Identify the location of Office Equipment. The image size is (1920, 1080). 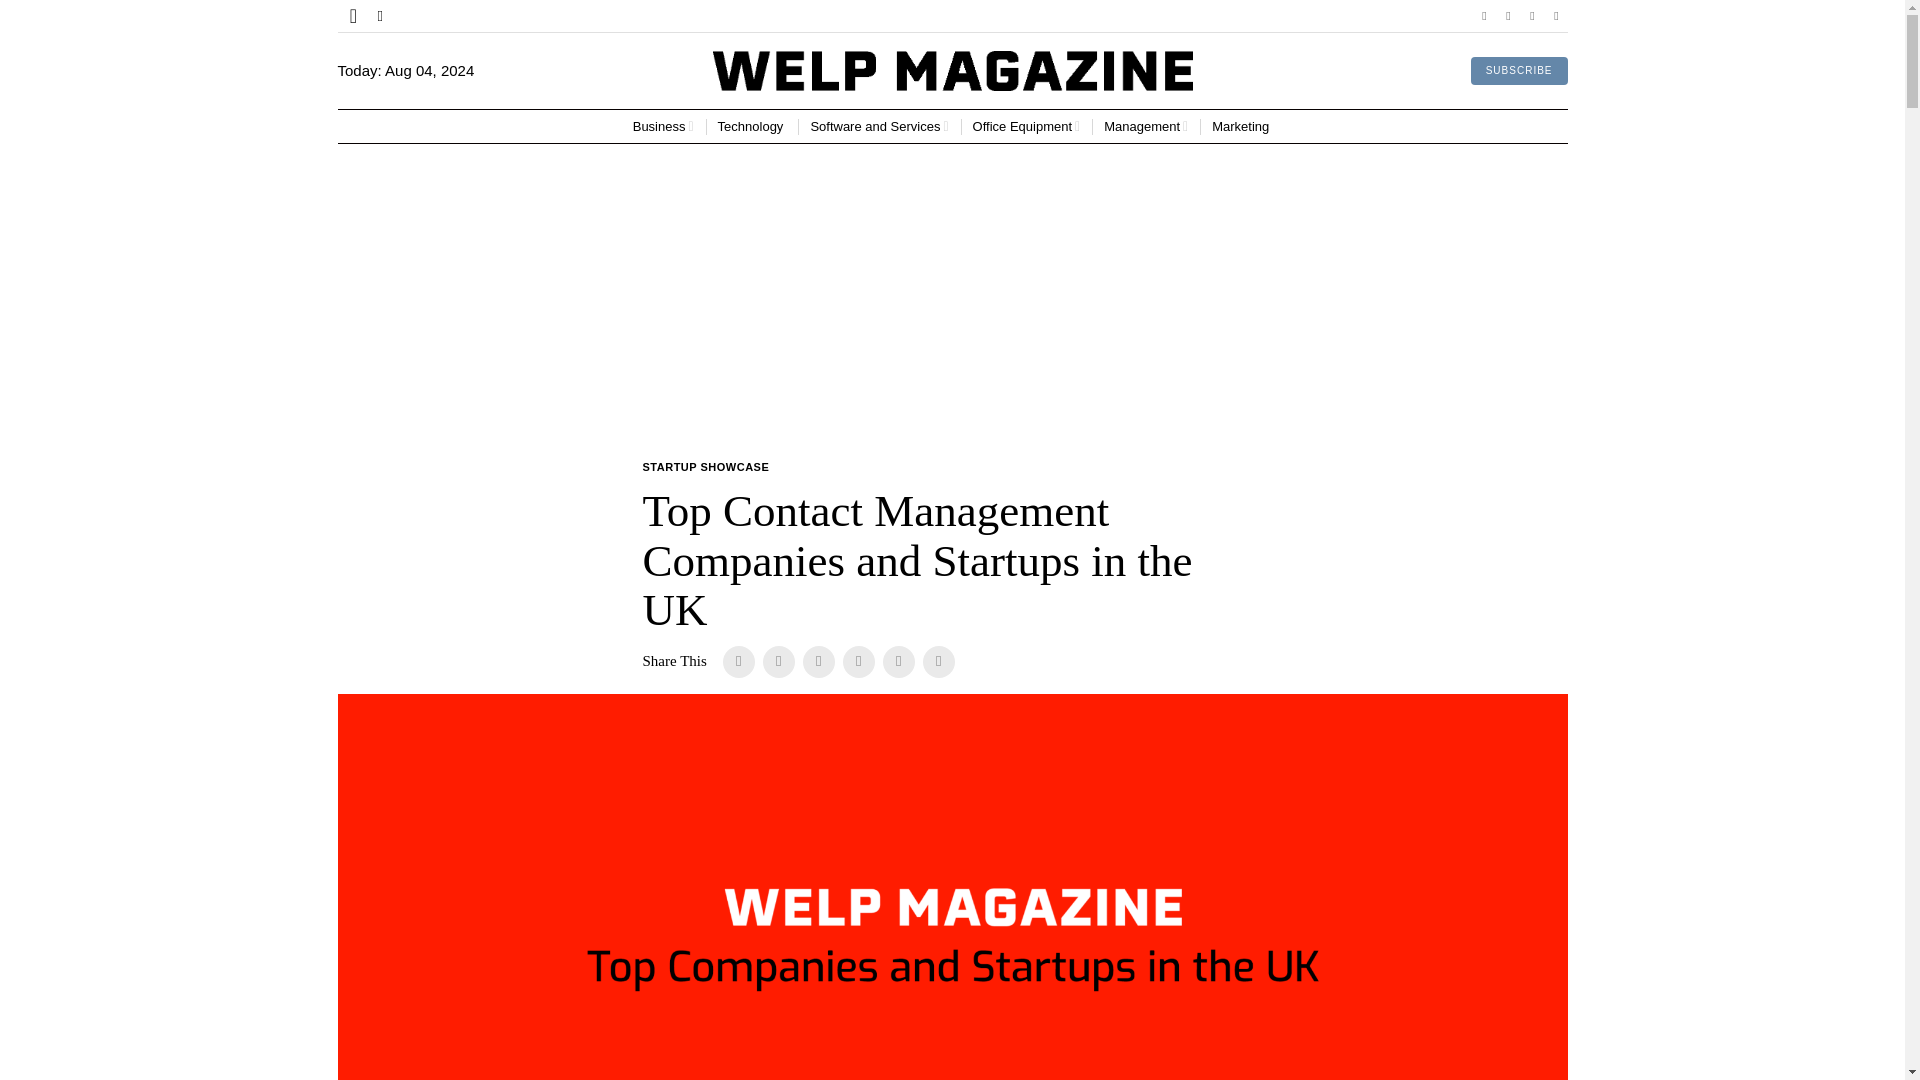
(1026, 126).